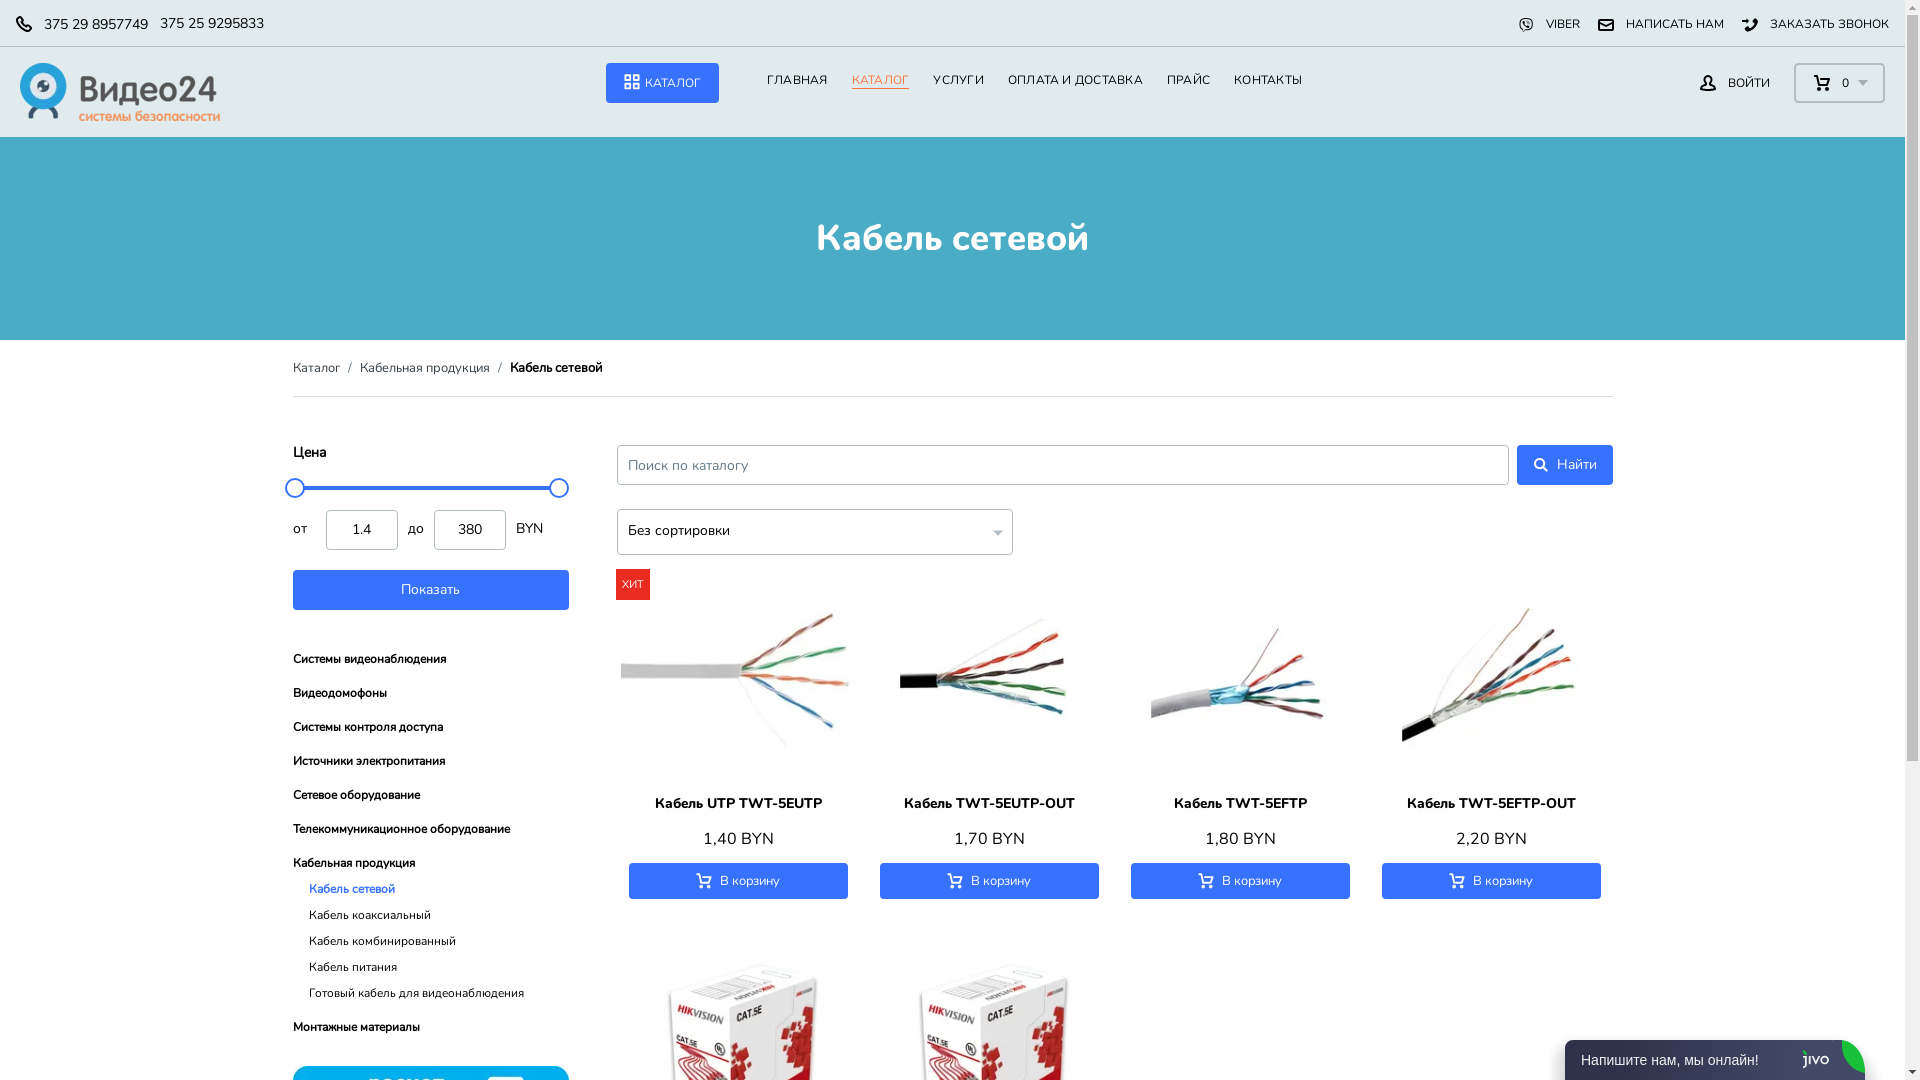  Describe the element at coordinates (206, 24) in the screenshot. I see `375 25 9295833` at that location.